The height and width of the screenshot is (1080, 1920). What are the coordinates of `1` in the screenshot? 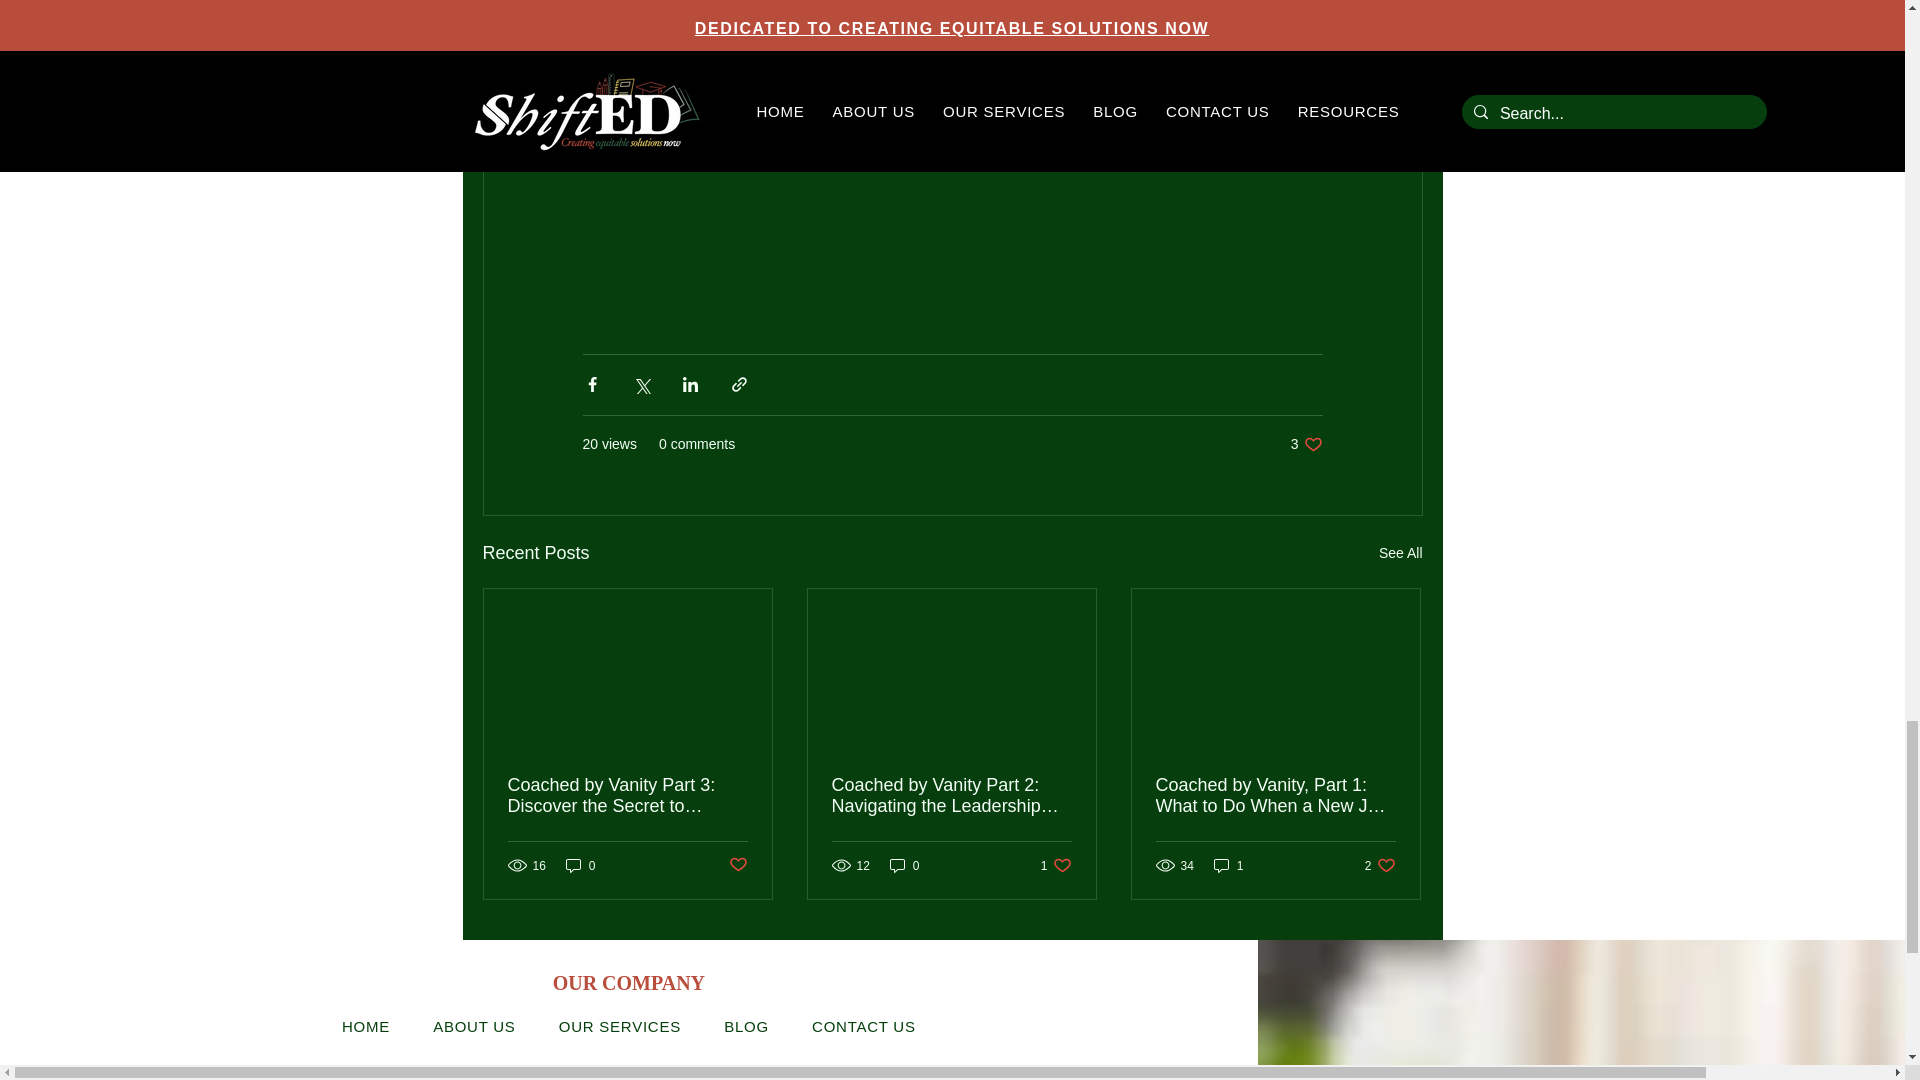 It's located at (1400, 553).